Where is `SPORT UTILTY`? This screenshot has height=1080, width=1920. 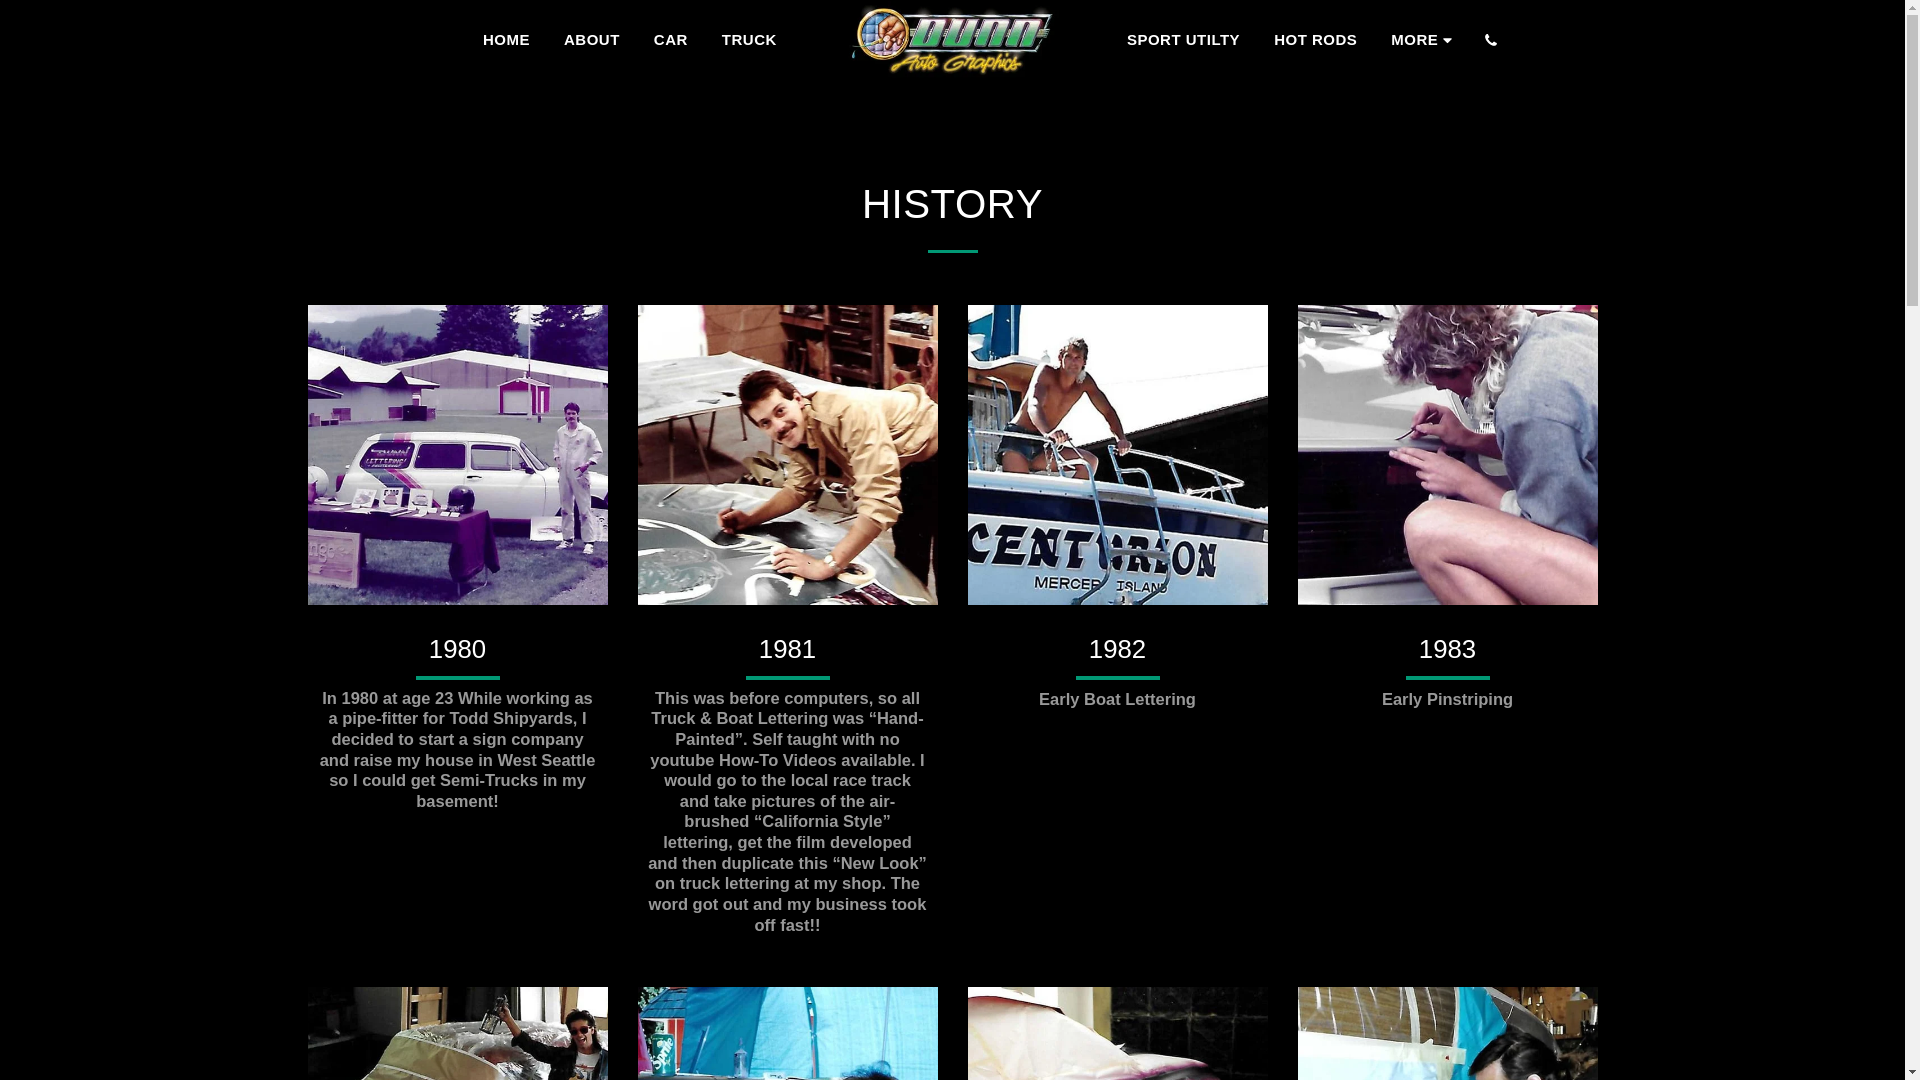
SPORT UTILTY is located at coordinates (1183, 40).